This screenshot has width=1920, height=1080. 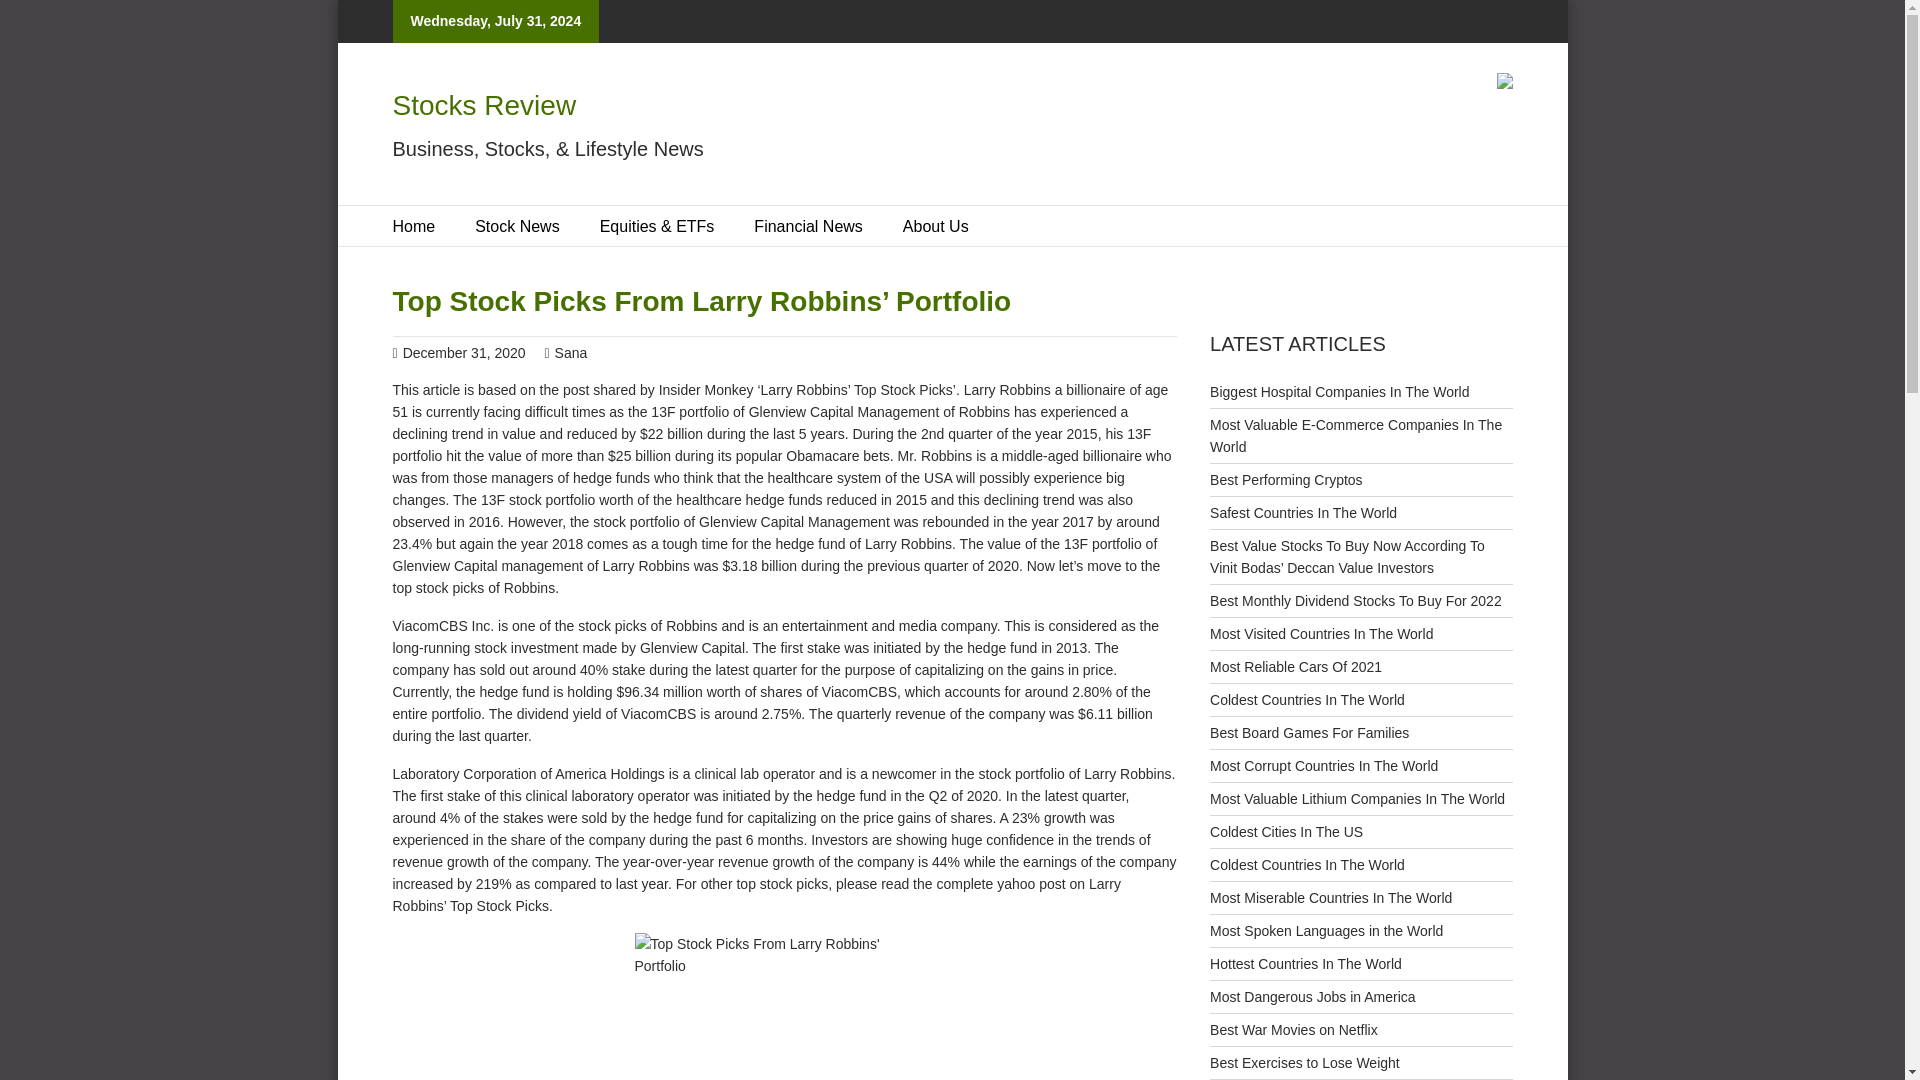 What do you see at coordinates (1286, 480) in the screenshot?
I see `Best Performing Cryptos` at bounding box center [1286, 480].